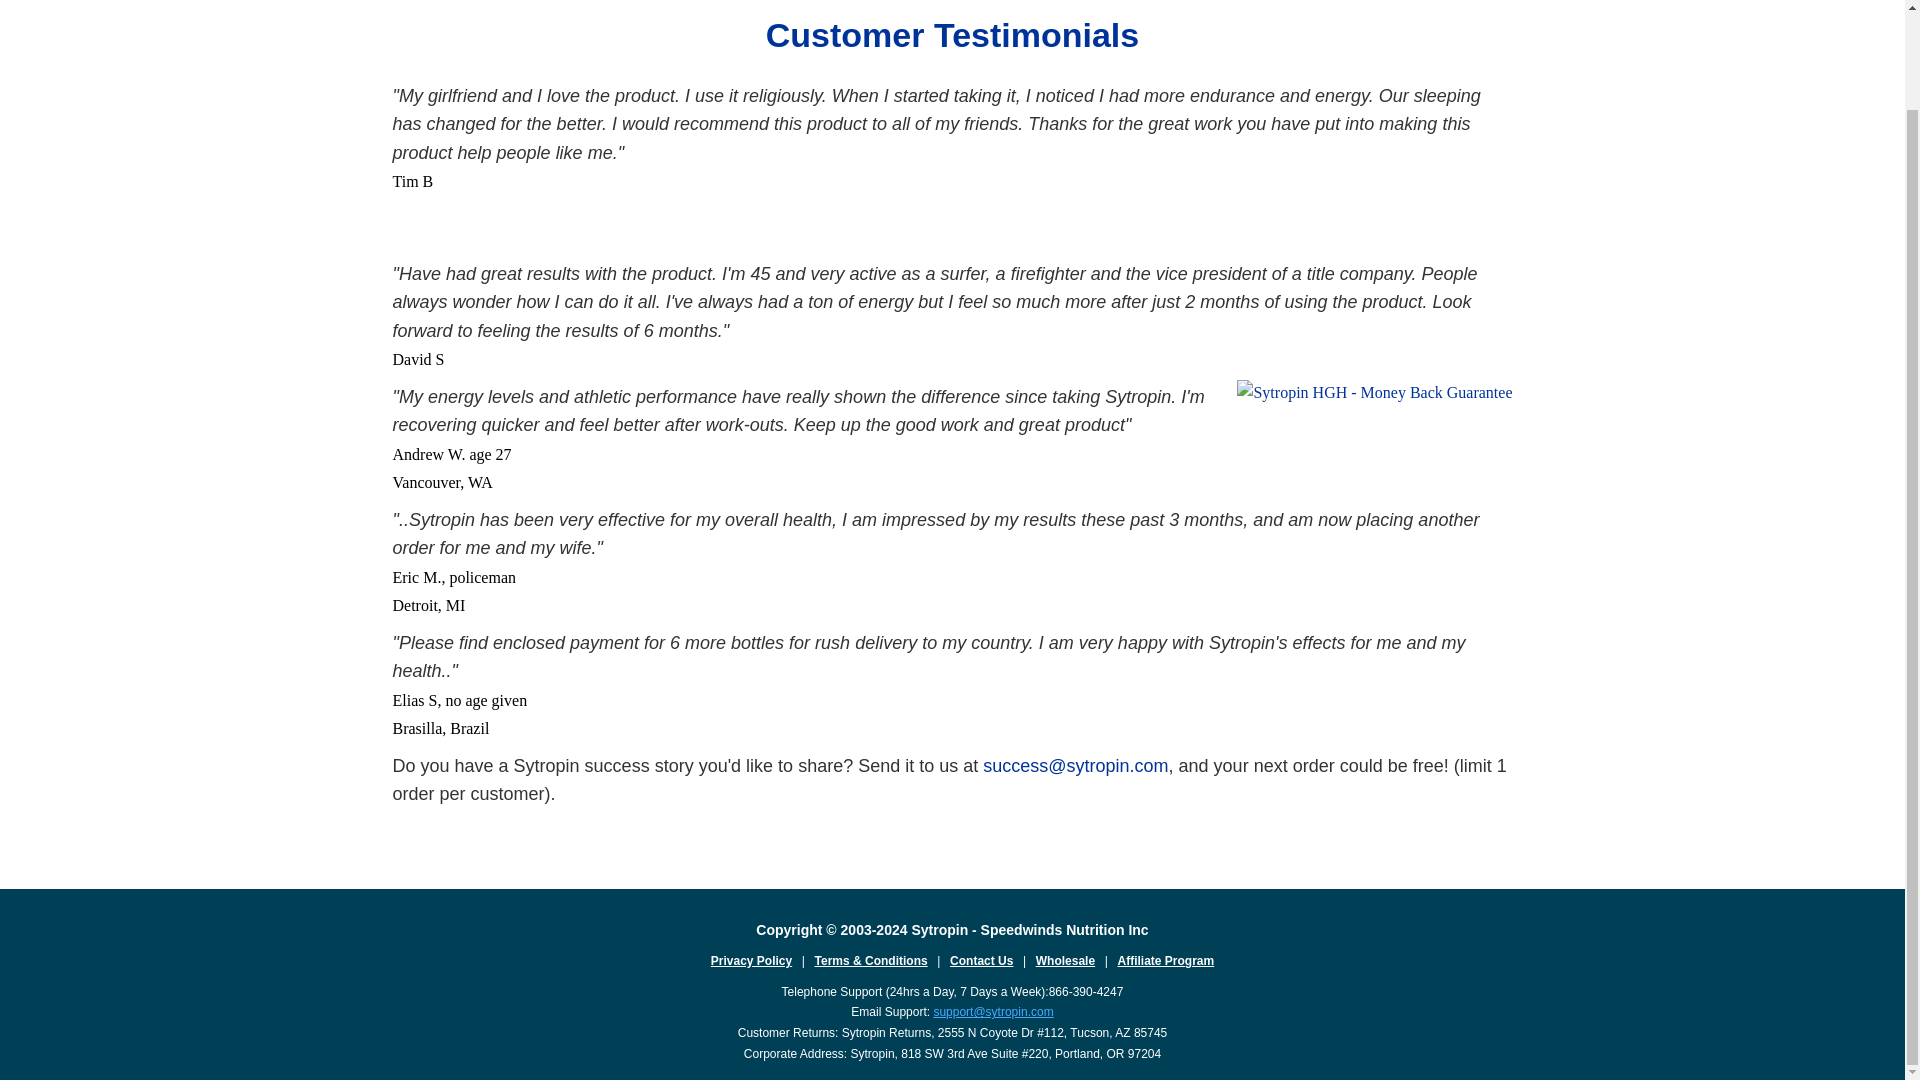 This screenshot has width=1920, height=1080. What do you see at coordinates (750, 960) in the screenshot?
I see `Privacy Policy` at bounding box center [750, 960].